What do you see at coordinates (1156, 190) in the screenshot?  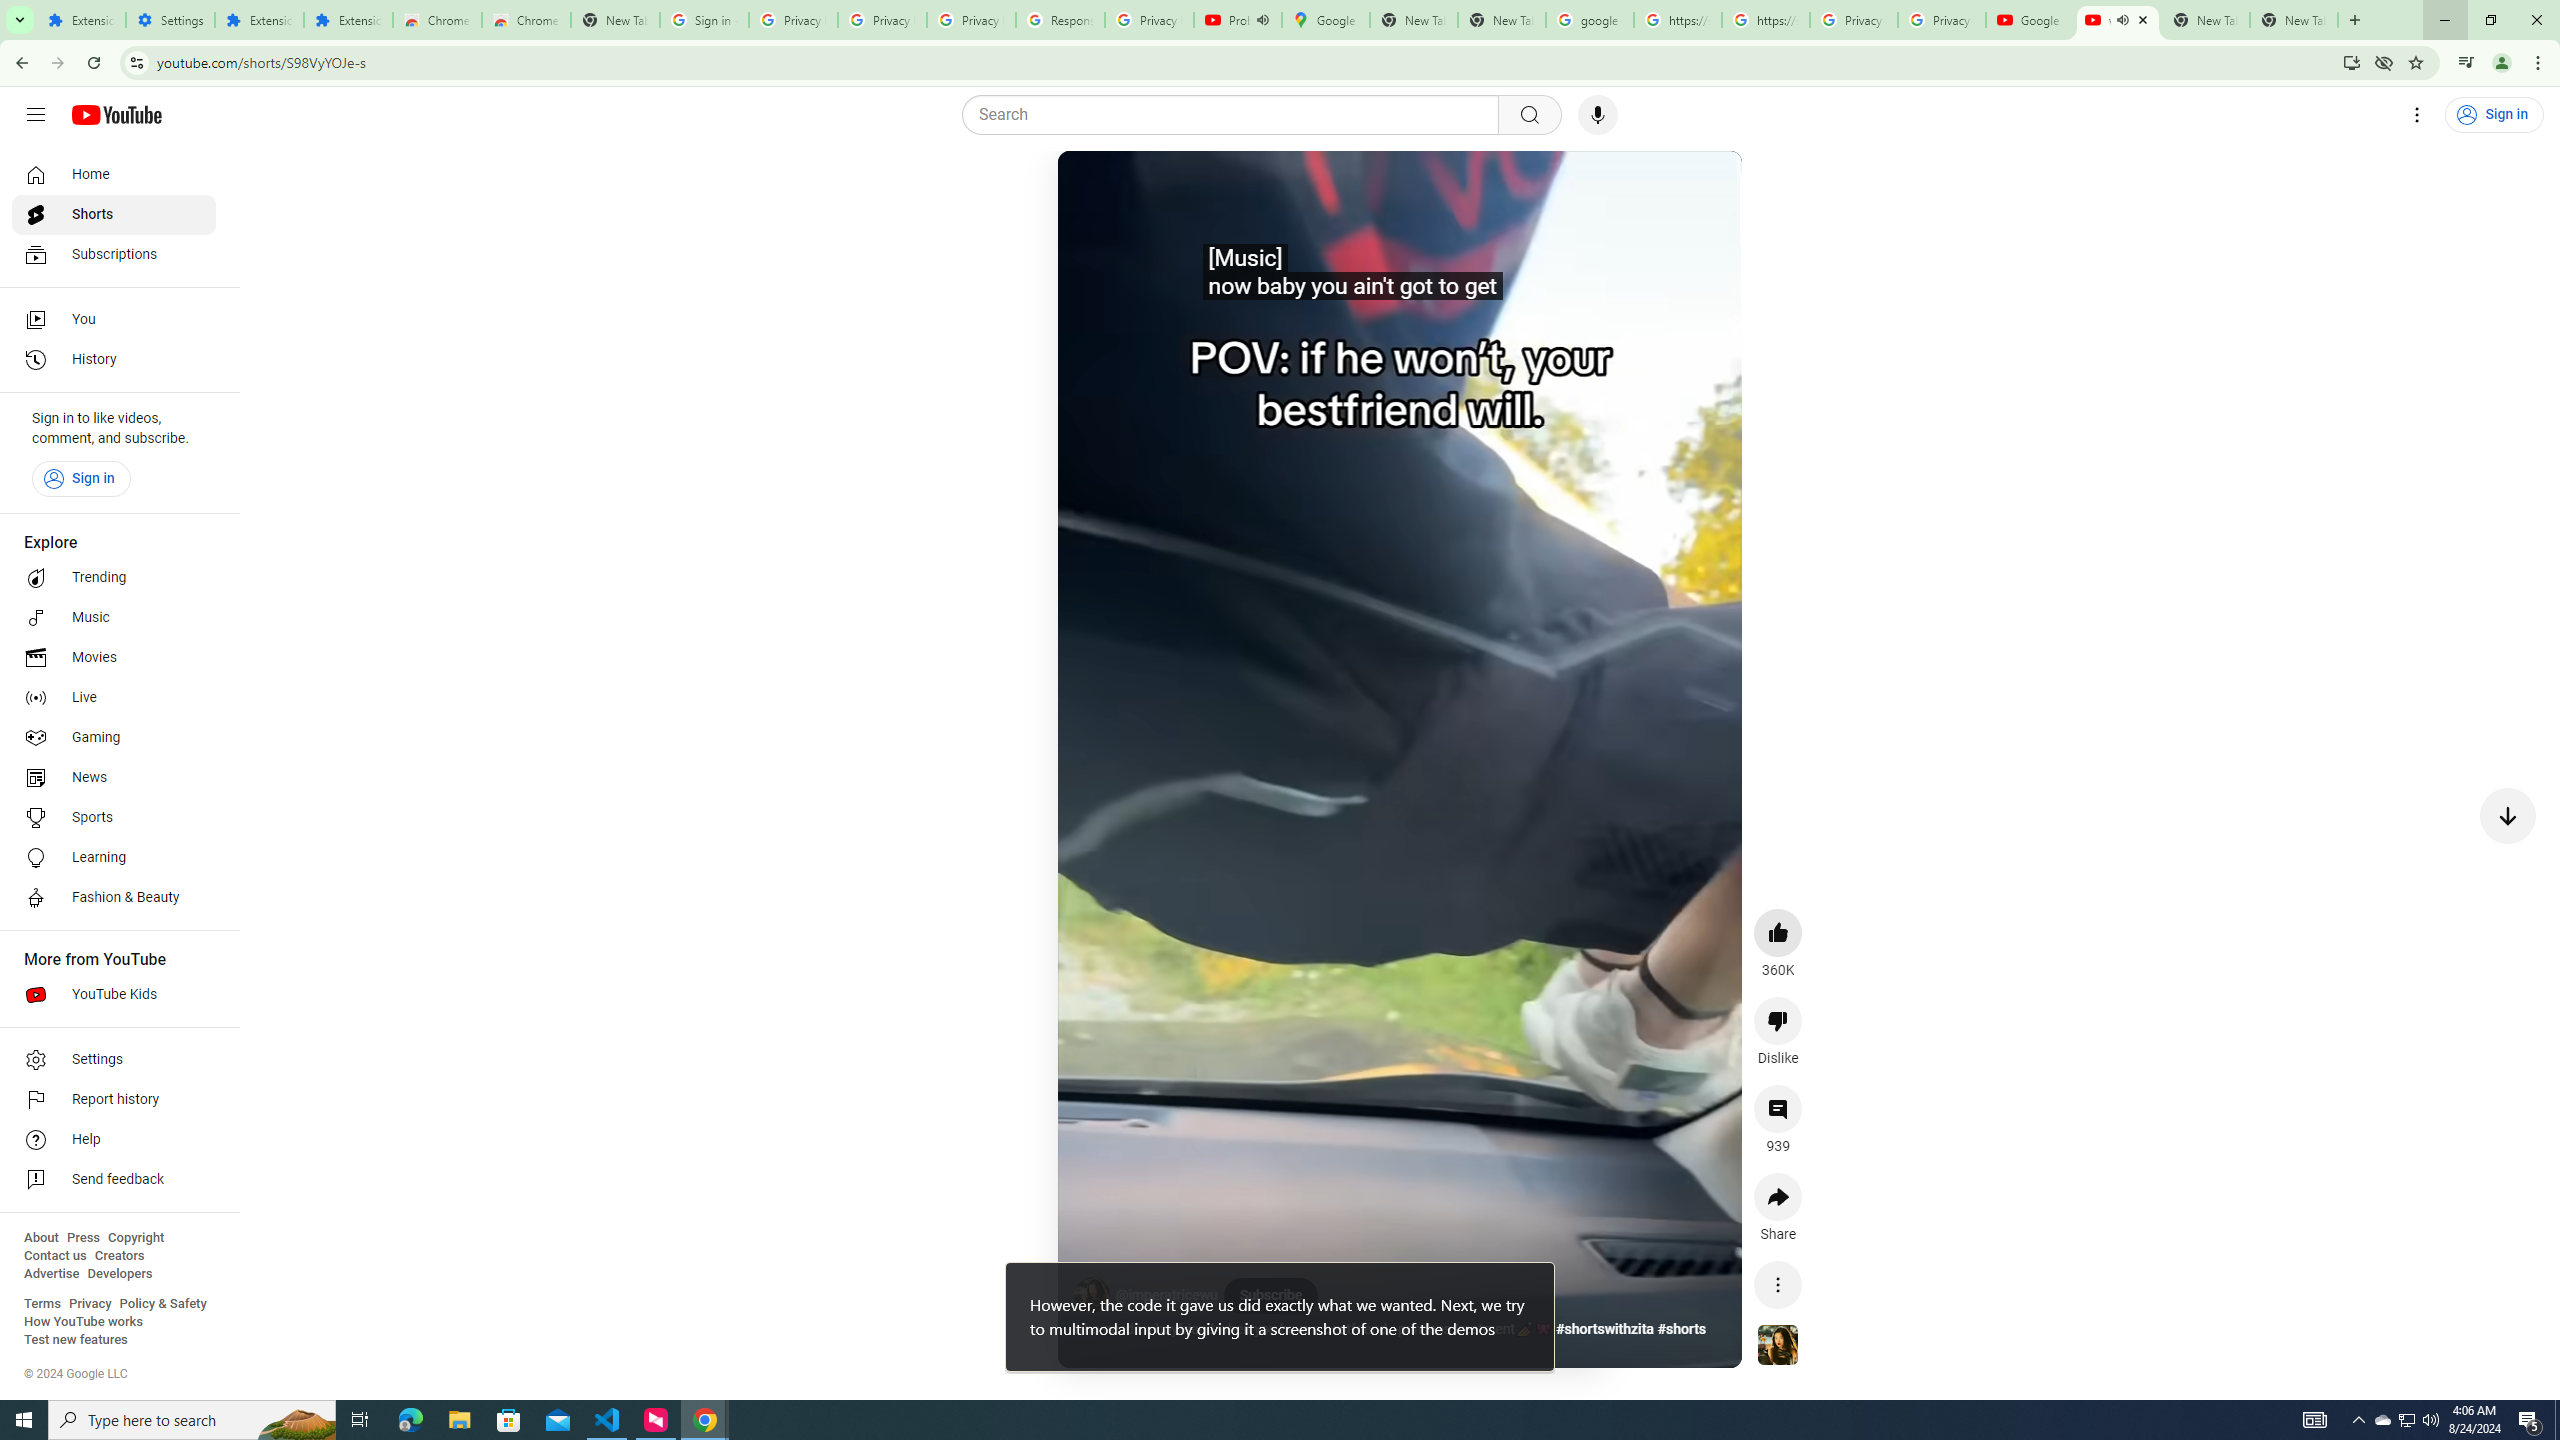 I see `Mute` at bounding box center [1156, 190].